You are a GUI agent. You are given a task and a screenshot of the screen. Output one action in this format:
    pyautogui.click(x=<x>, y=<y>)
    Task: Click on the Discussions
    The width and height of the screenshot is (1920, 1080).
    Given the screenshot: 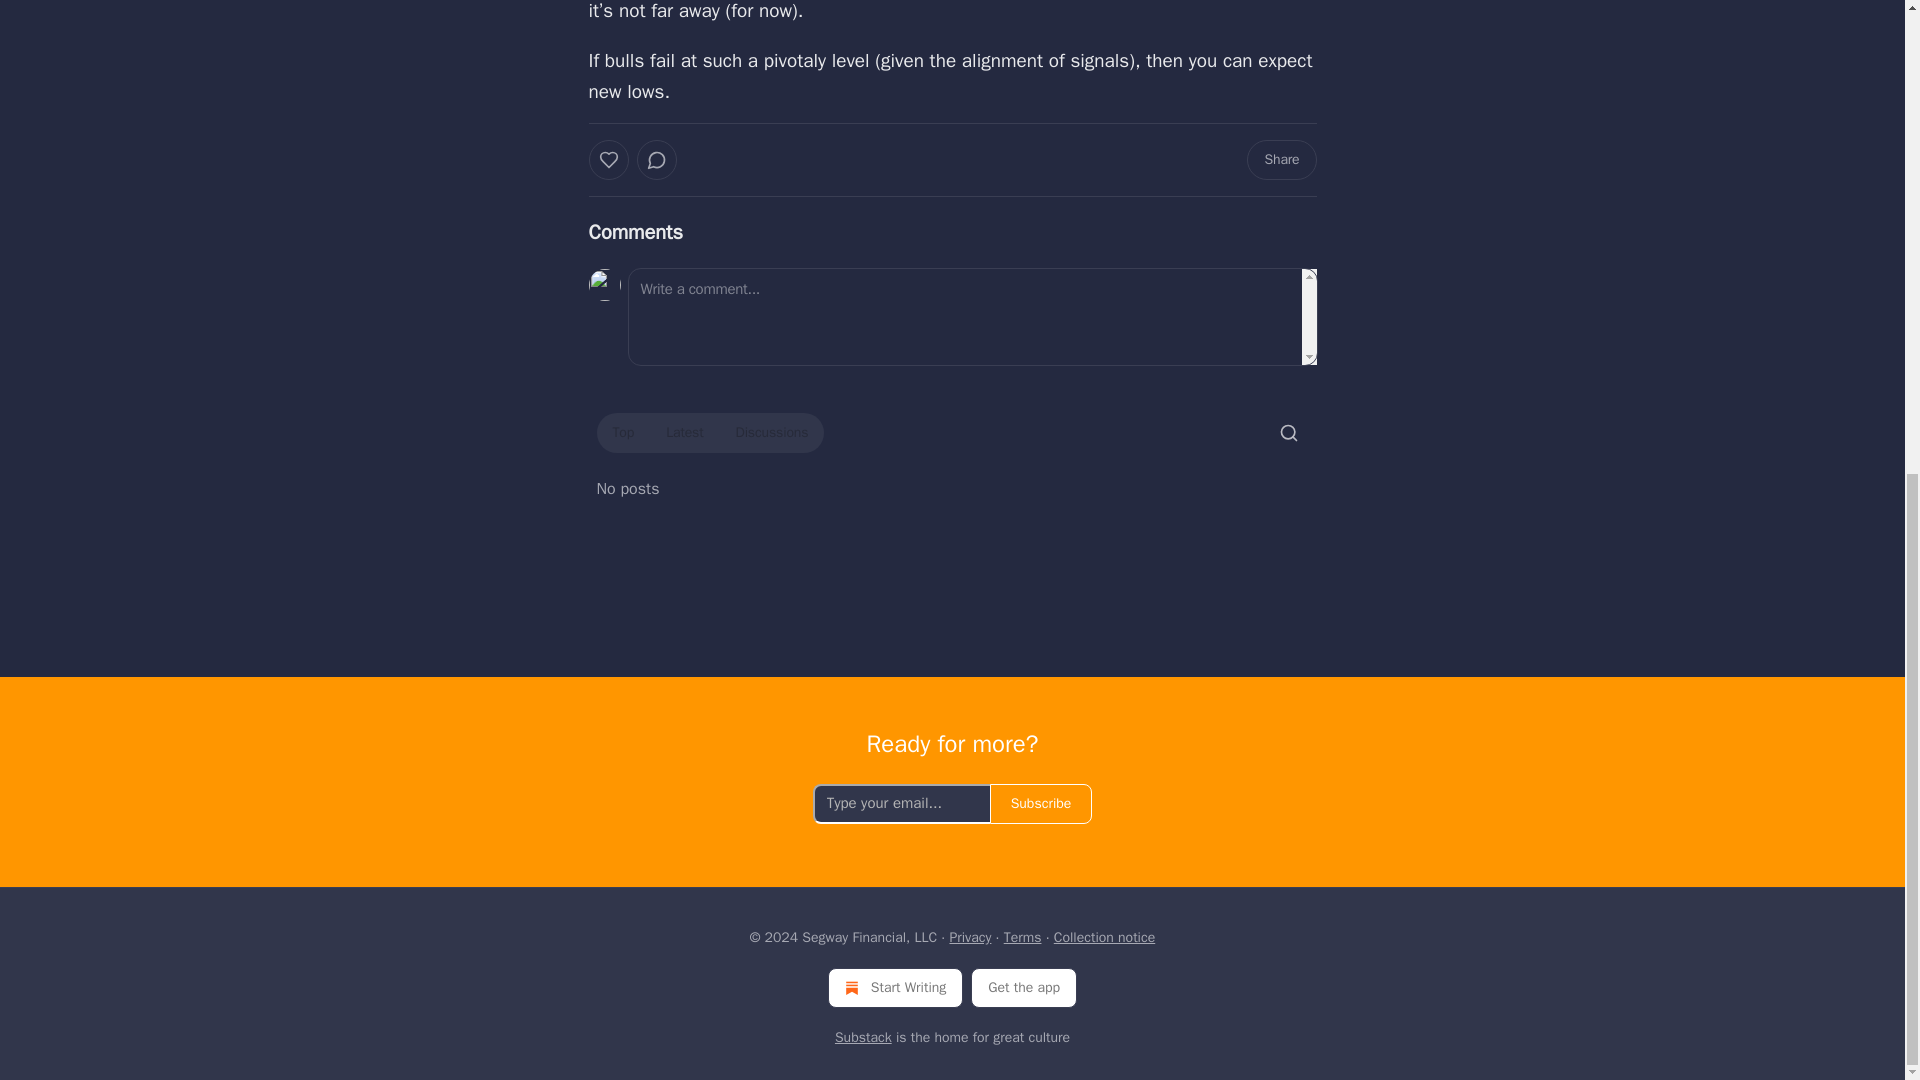 What is the action you would take?
    pyautogui.click(x=772, y=432)
    